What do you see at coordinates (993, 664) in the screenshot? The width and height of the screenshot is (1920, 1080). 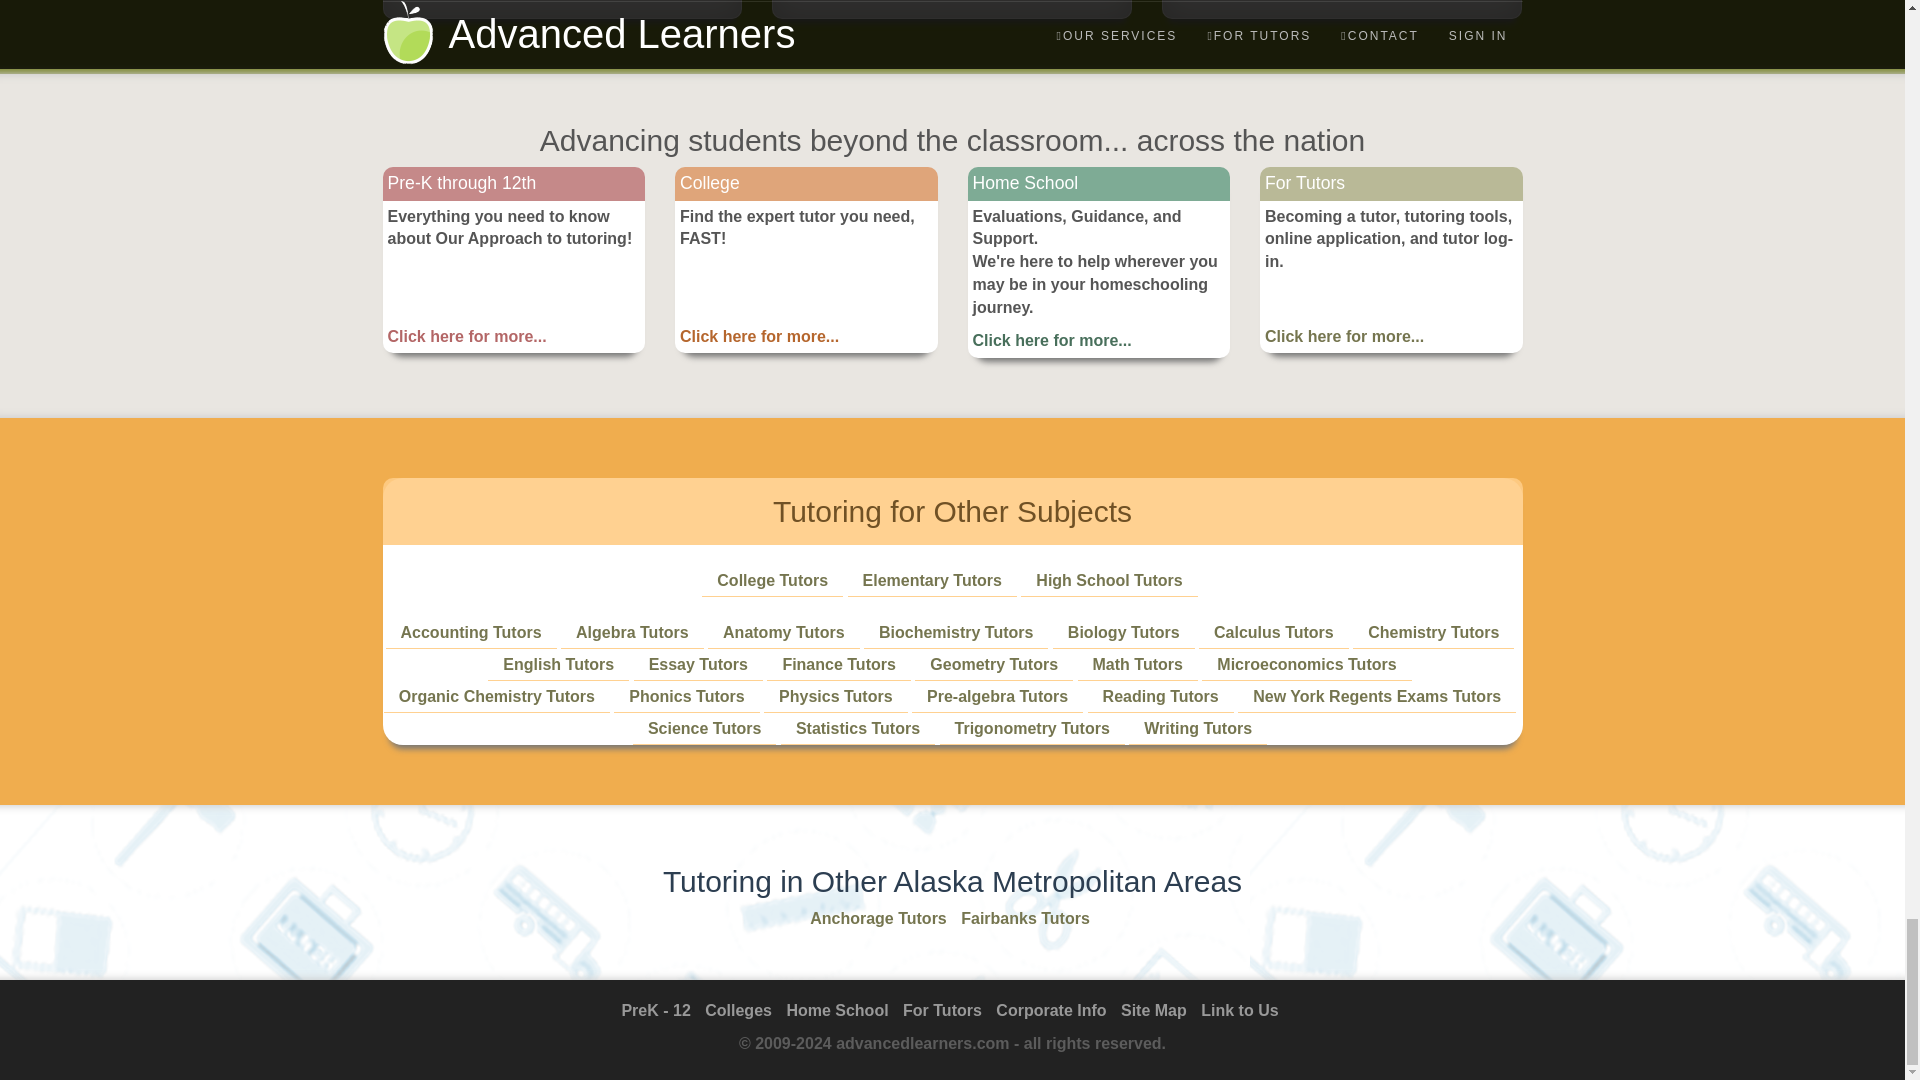 I see `Geometry Tutors` at bounding box center [993, 664].